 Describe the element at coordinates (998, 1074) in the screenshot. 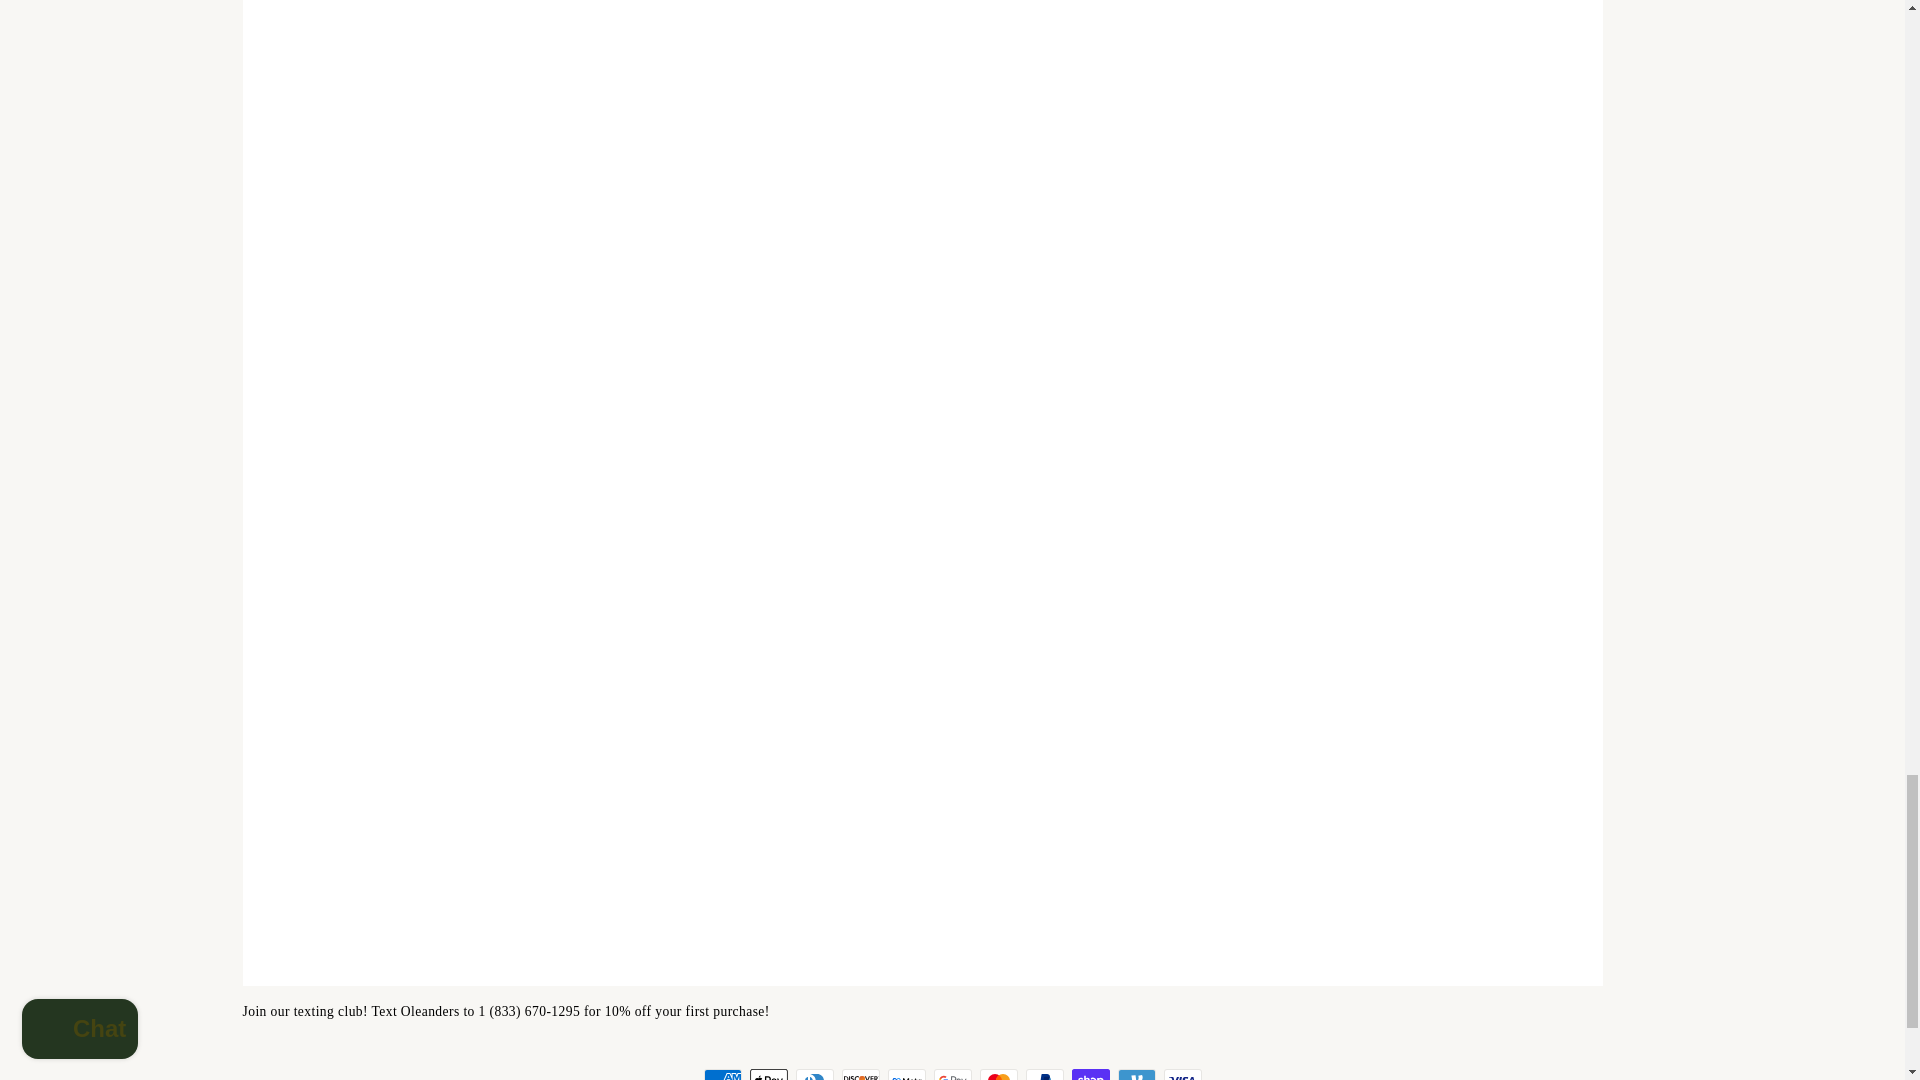

I see `Mastercard` at that location.